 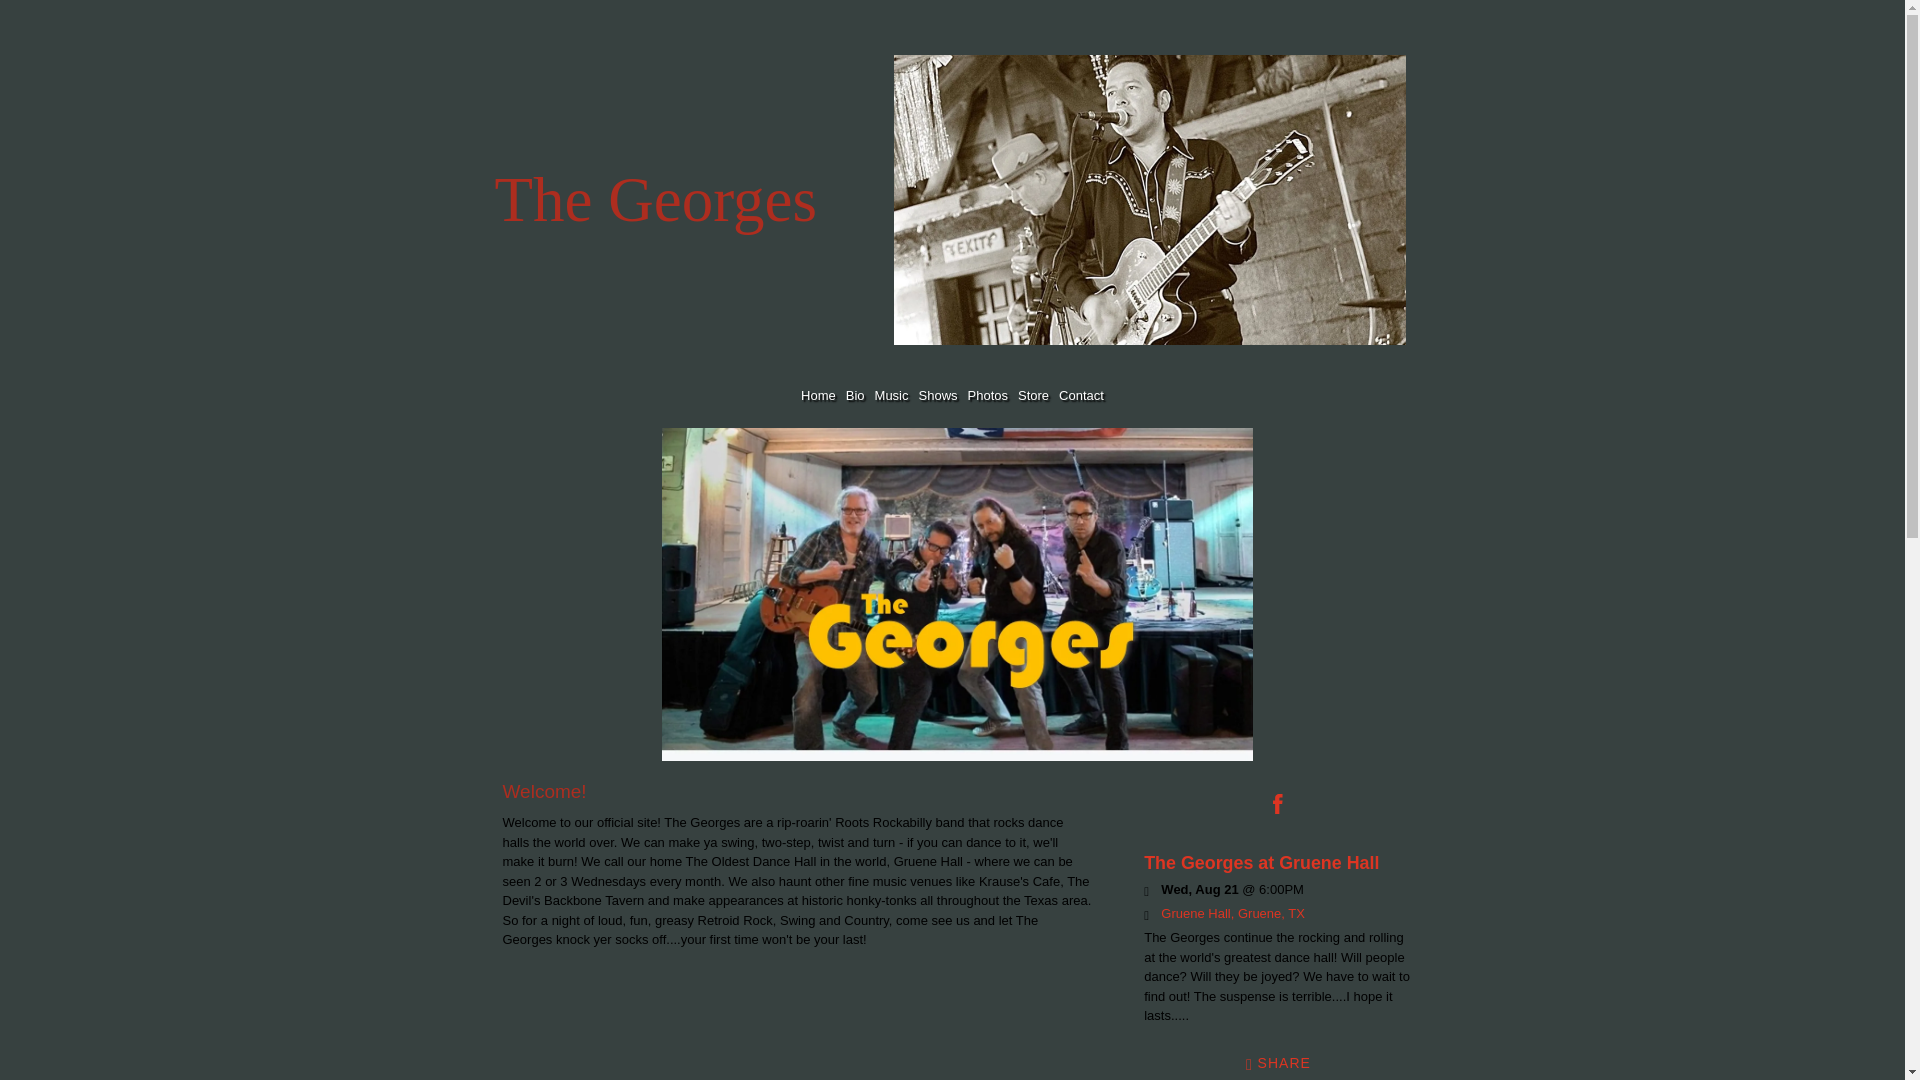 What do you see at coordinates (988, 395) in the screenshot?
I see `Photos` at bounding box center [988, 395].